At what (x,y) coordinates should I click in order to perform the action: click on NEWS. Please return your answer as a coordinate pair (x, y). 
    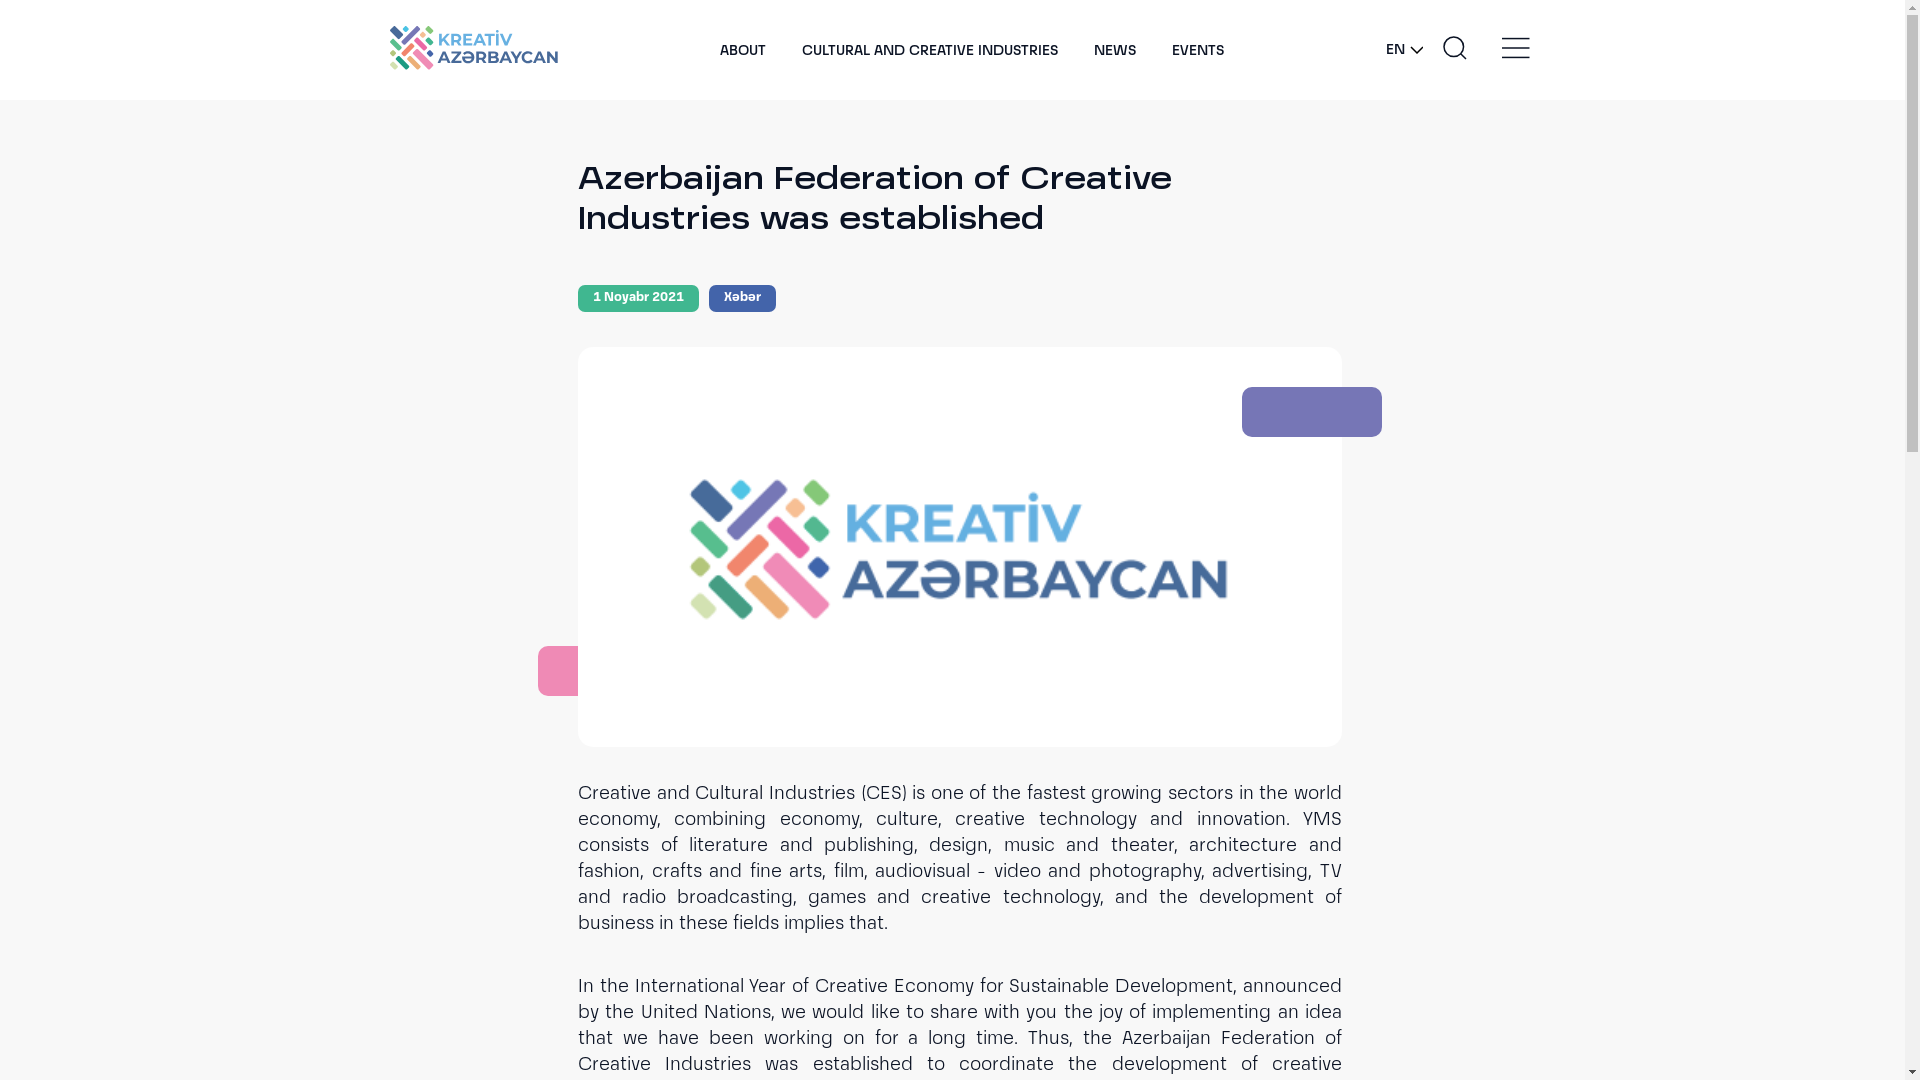
    Looking at the image, I should click on (1115, 51).